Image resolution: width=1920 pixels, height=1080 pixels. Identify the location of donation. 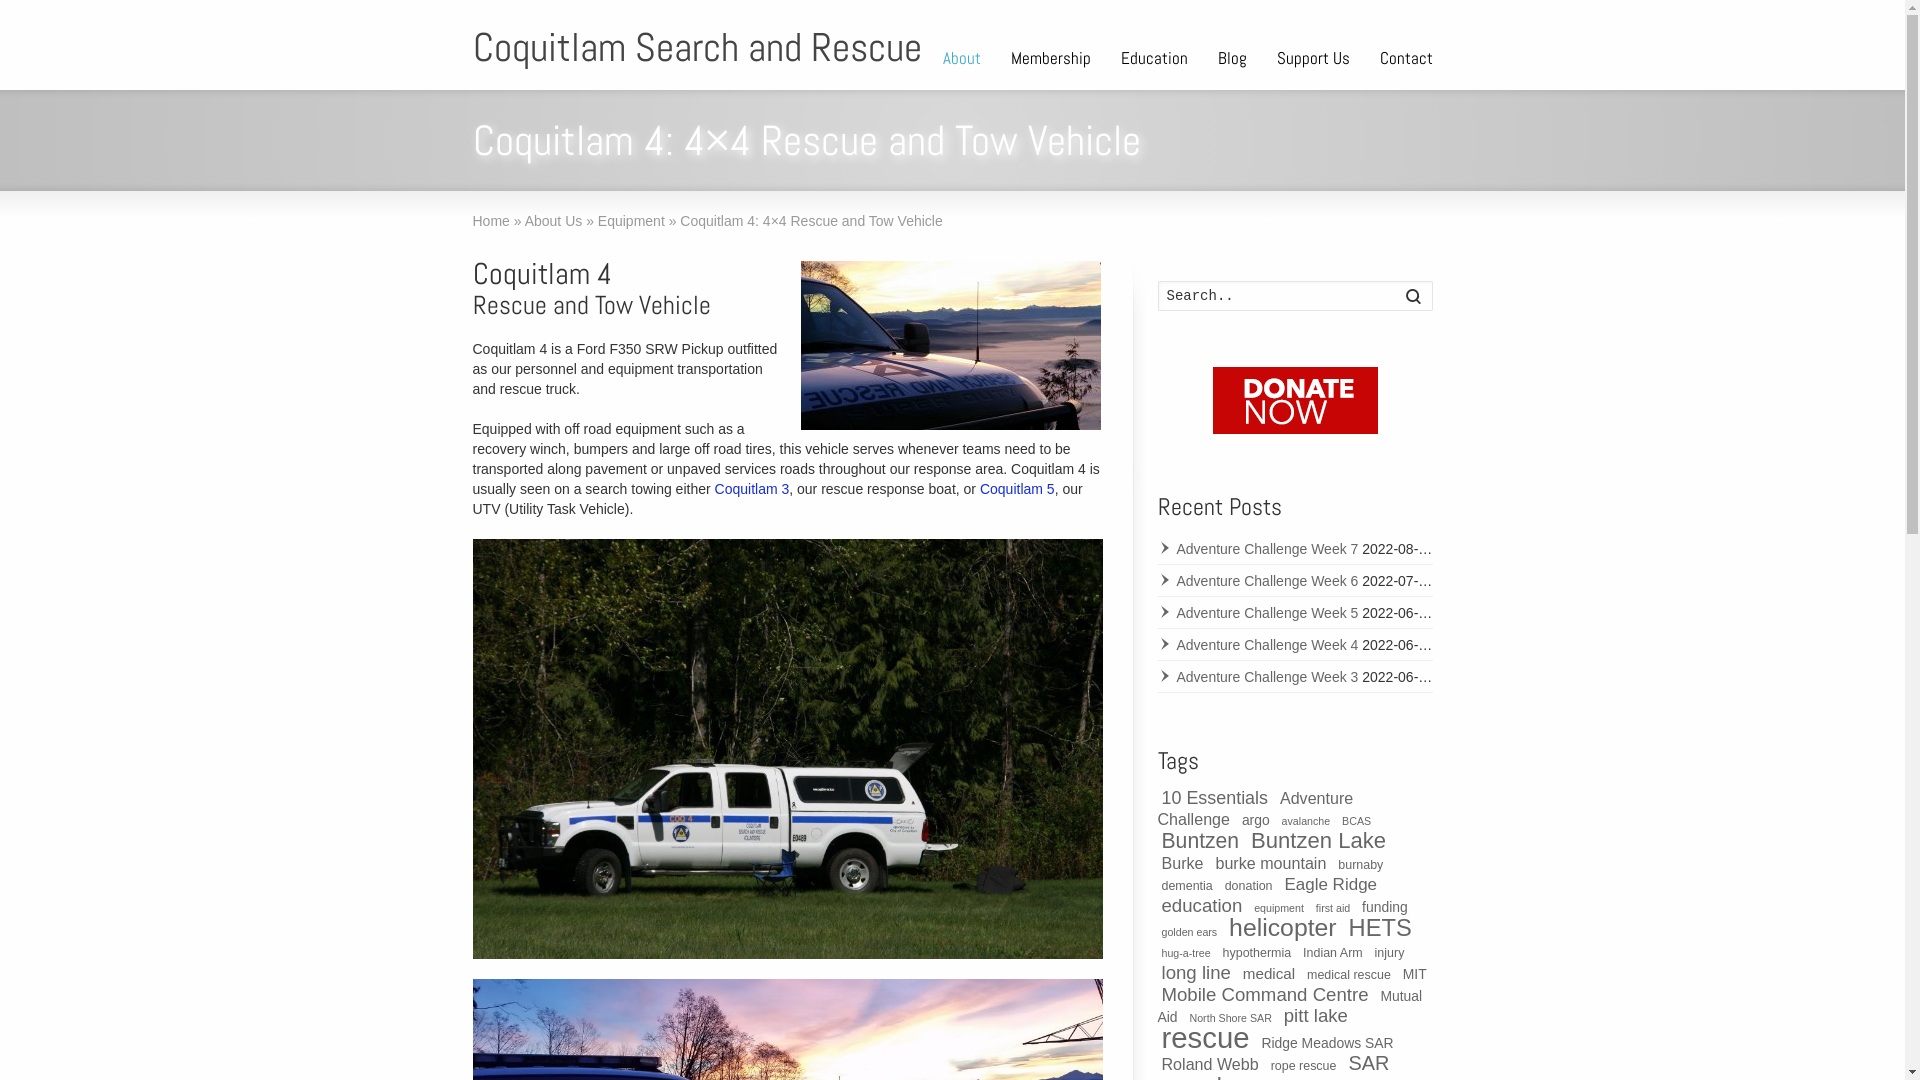
(1249, 886).